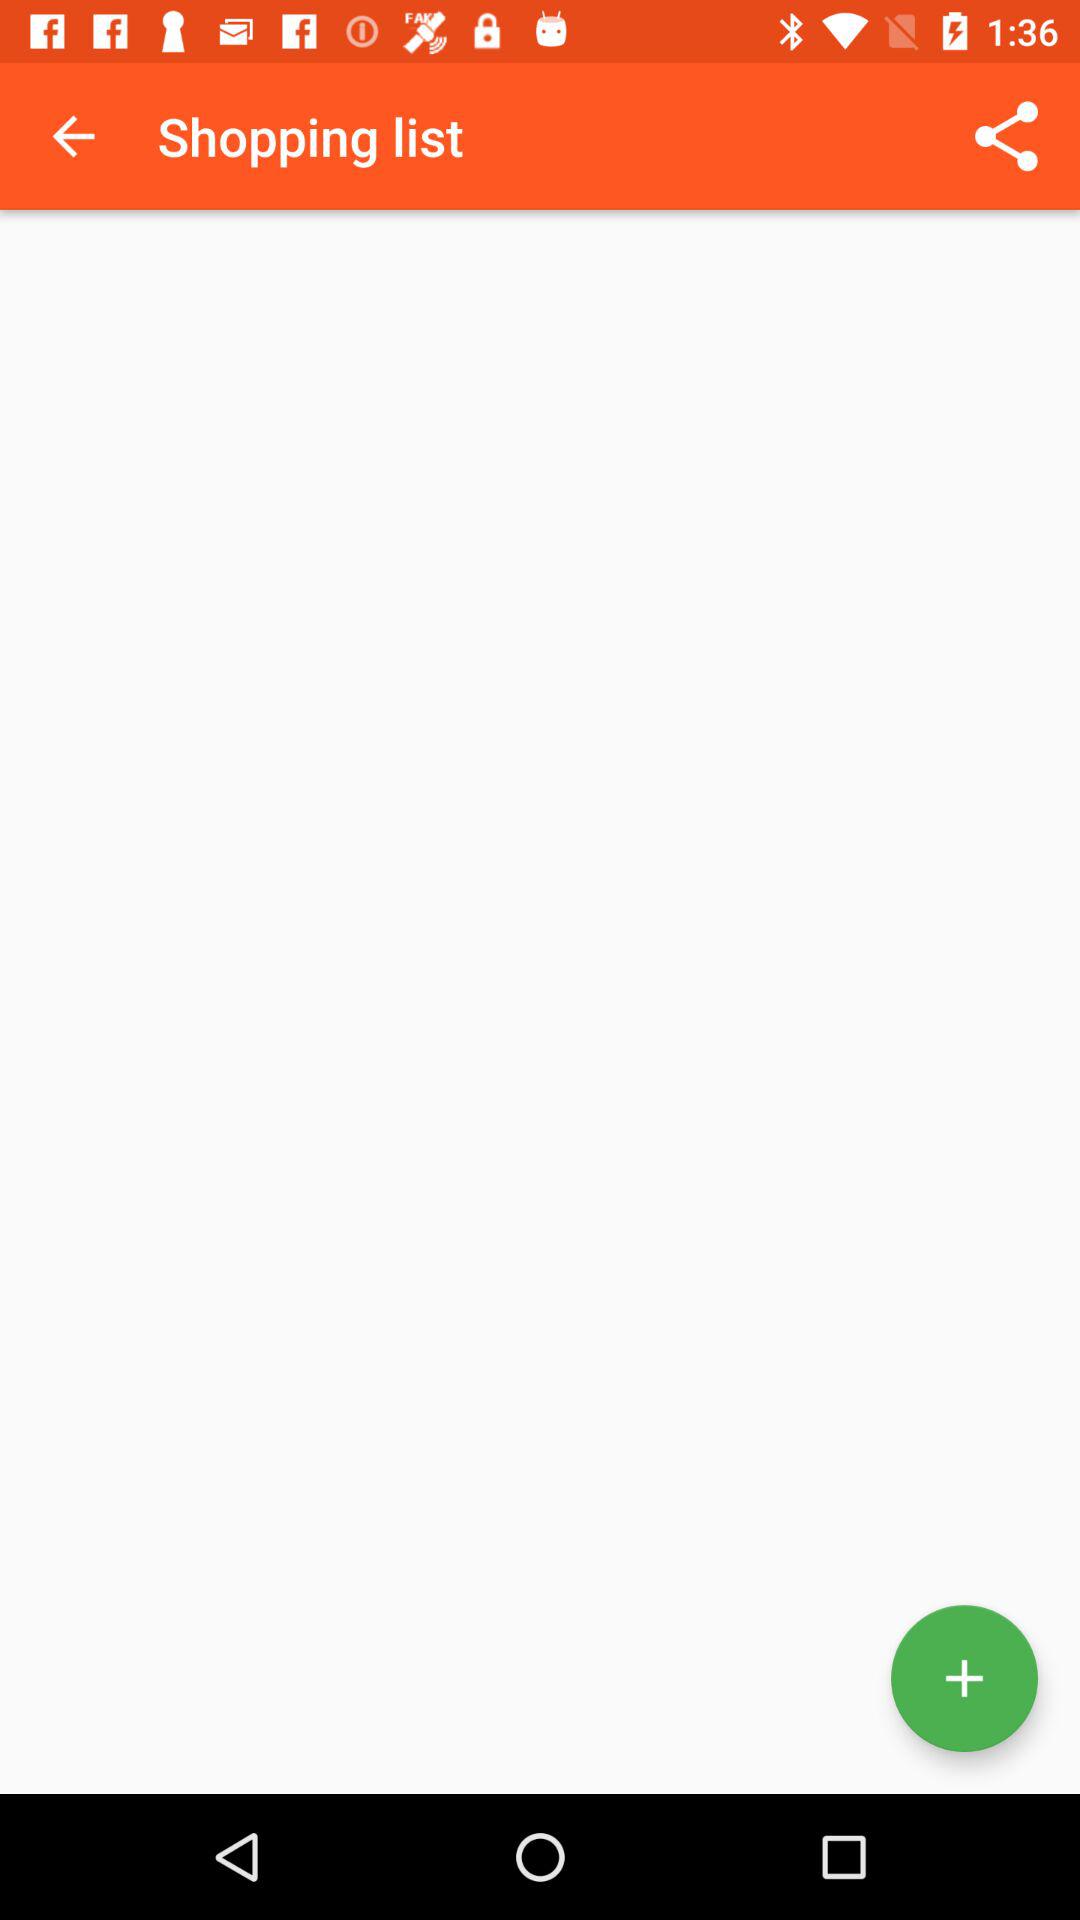  What do you see at coordinates (964, 1678) in the screenshot?
I see `add item` at bounding box center [964, 1678].